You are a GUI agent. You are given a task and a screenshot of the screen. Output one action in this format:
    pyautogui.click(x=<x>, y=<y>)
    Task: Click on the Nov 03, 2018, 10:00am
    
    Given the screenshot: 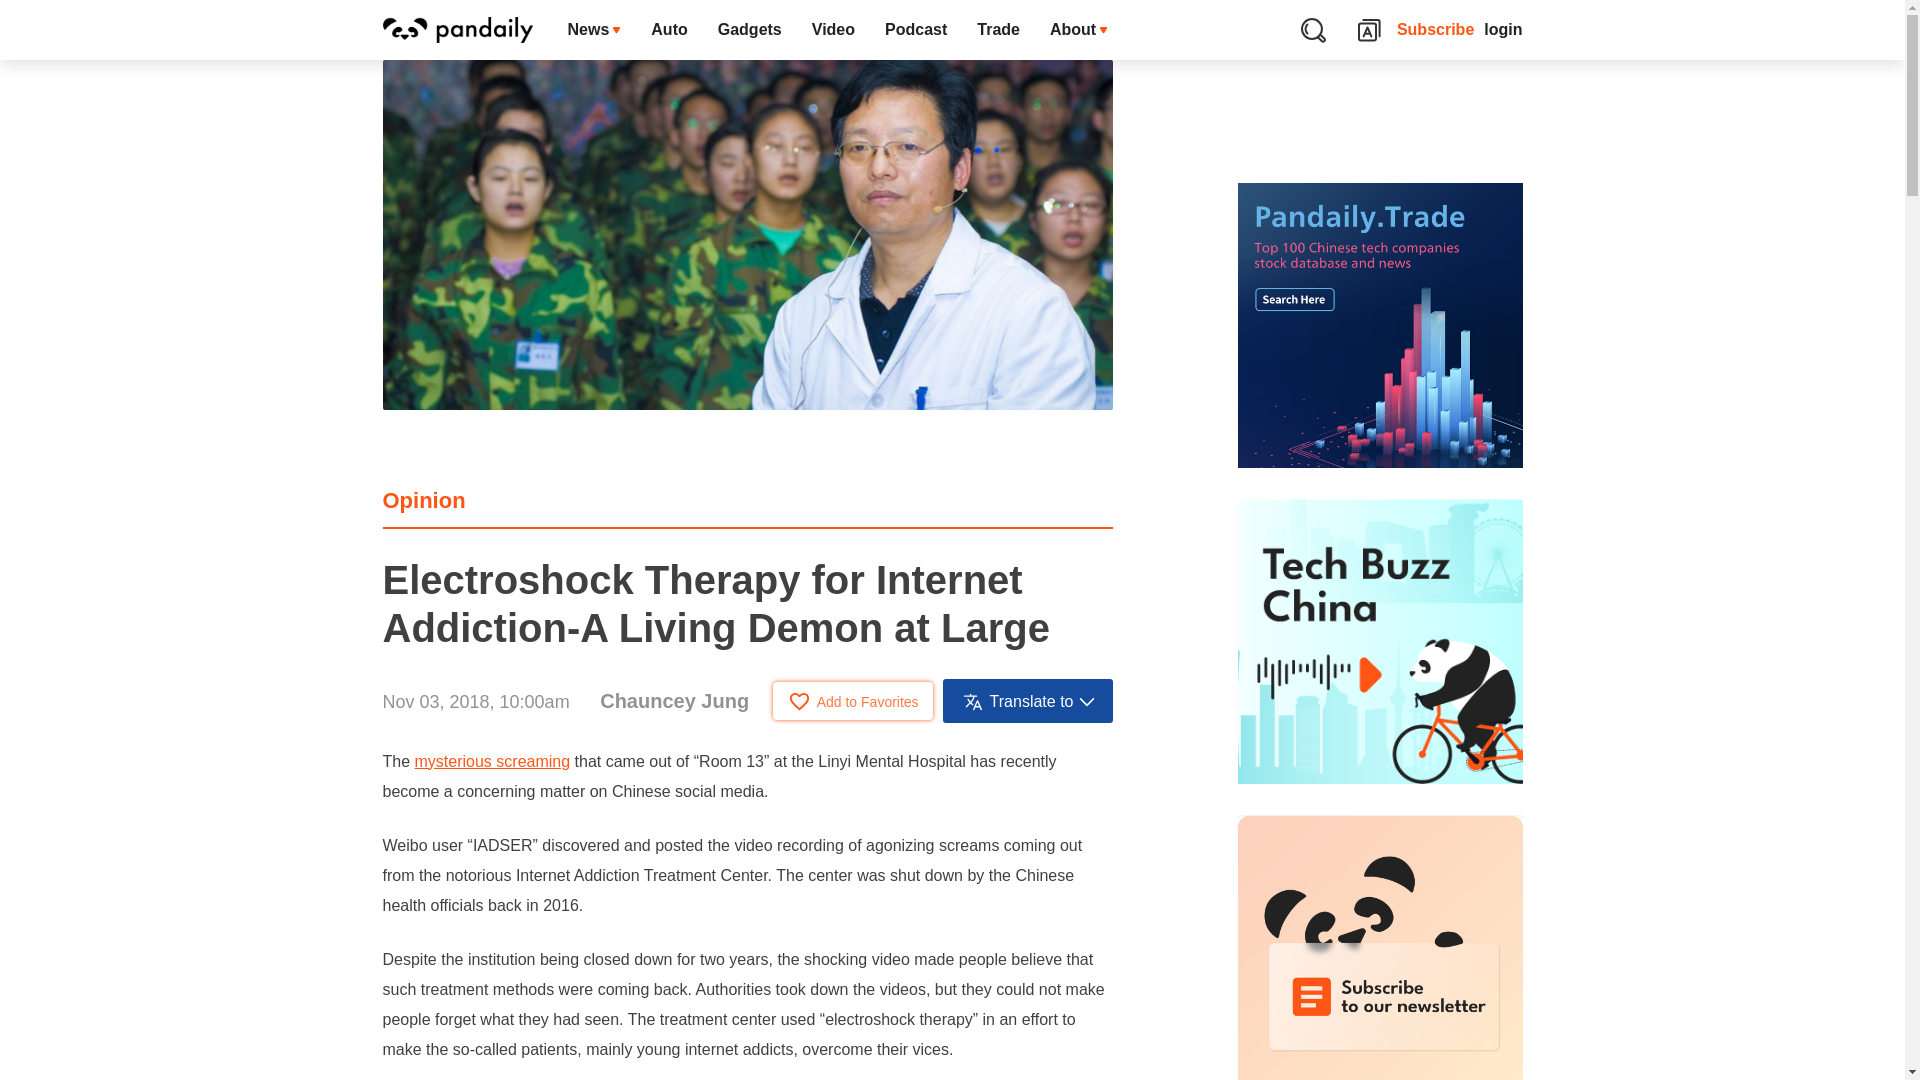 What is the action you would take?
    pyautogui.click(x=475, y=702)
    